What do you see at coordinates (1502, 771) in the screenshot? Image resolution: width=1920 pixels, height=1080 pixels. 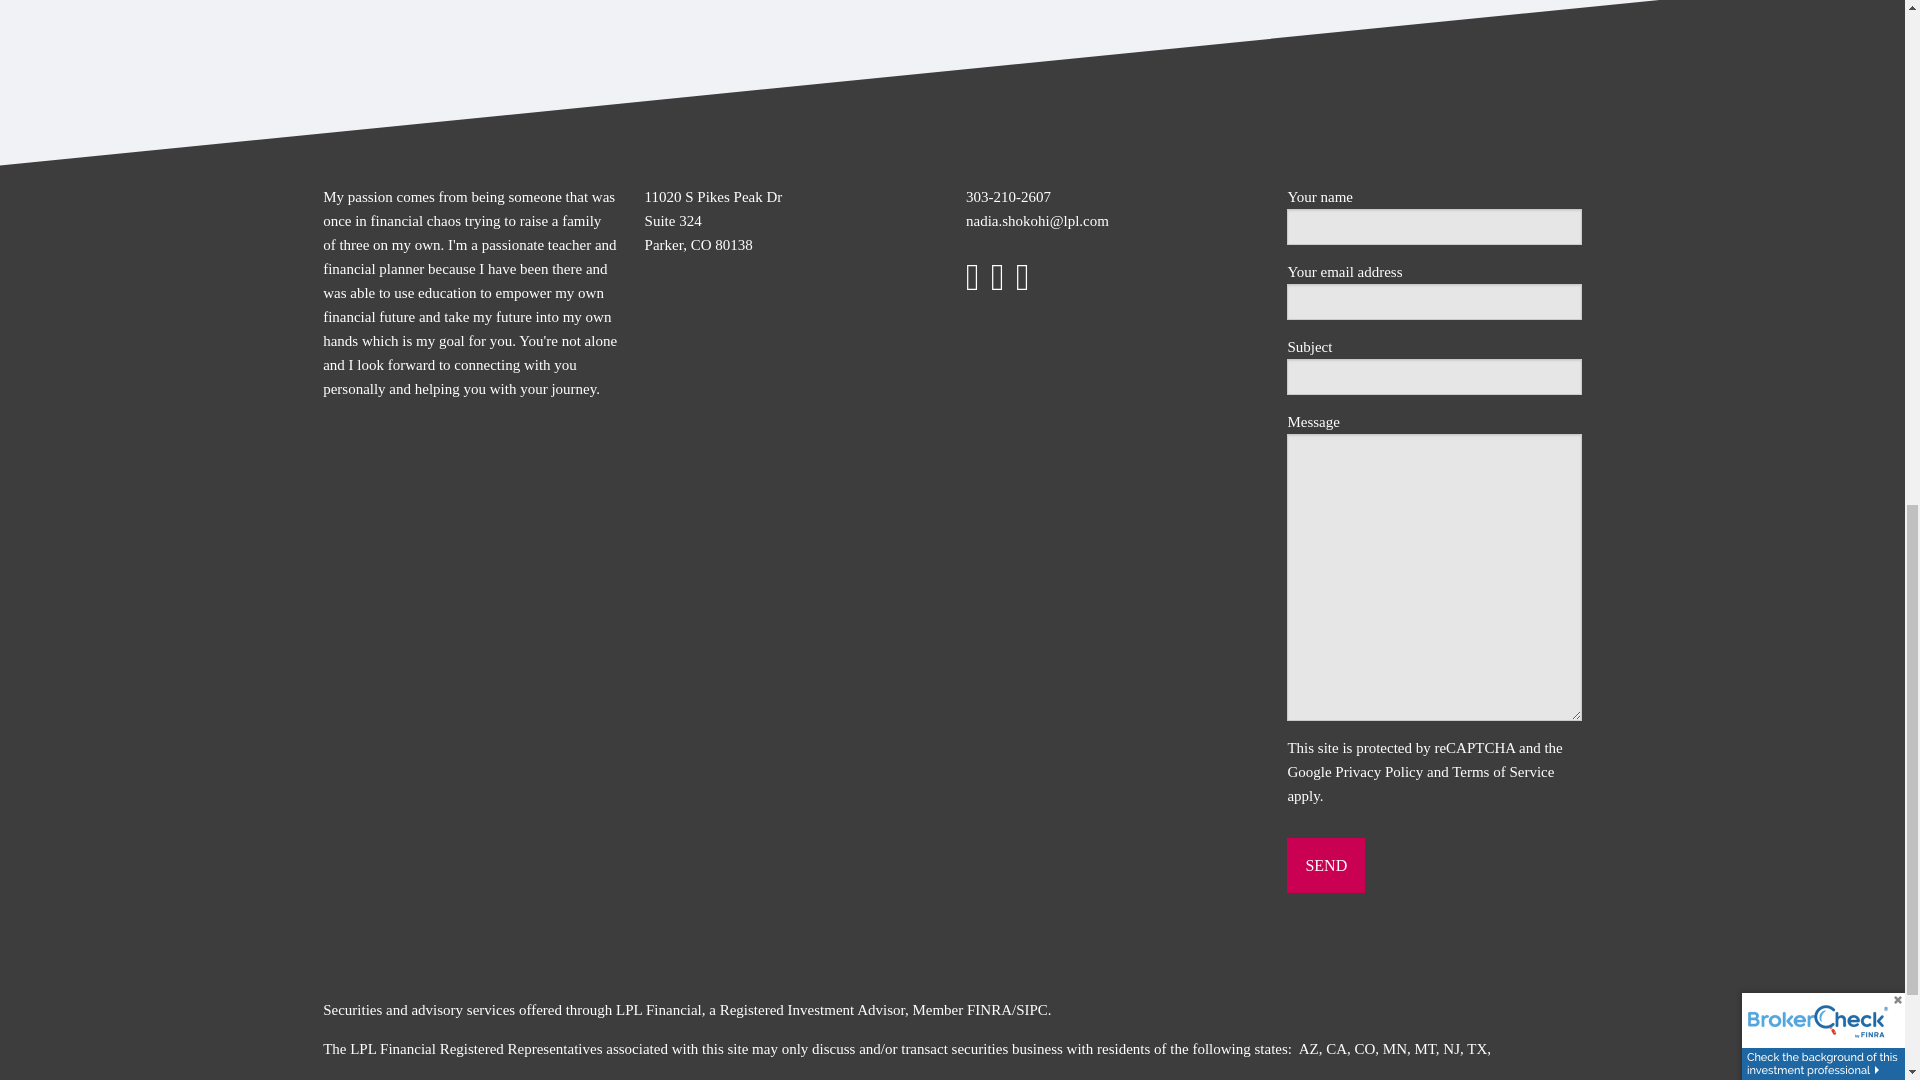 I see `Terms of Service` at bounding box center [1502, 771].